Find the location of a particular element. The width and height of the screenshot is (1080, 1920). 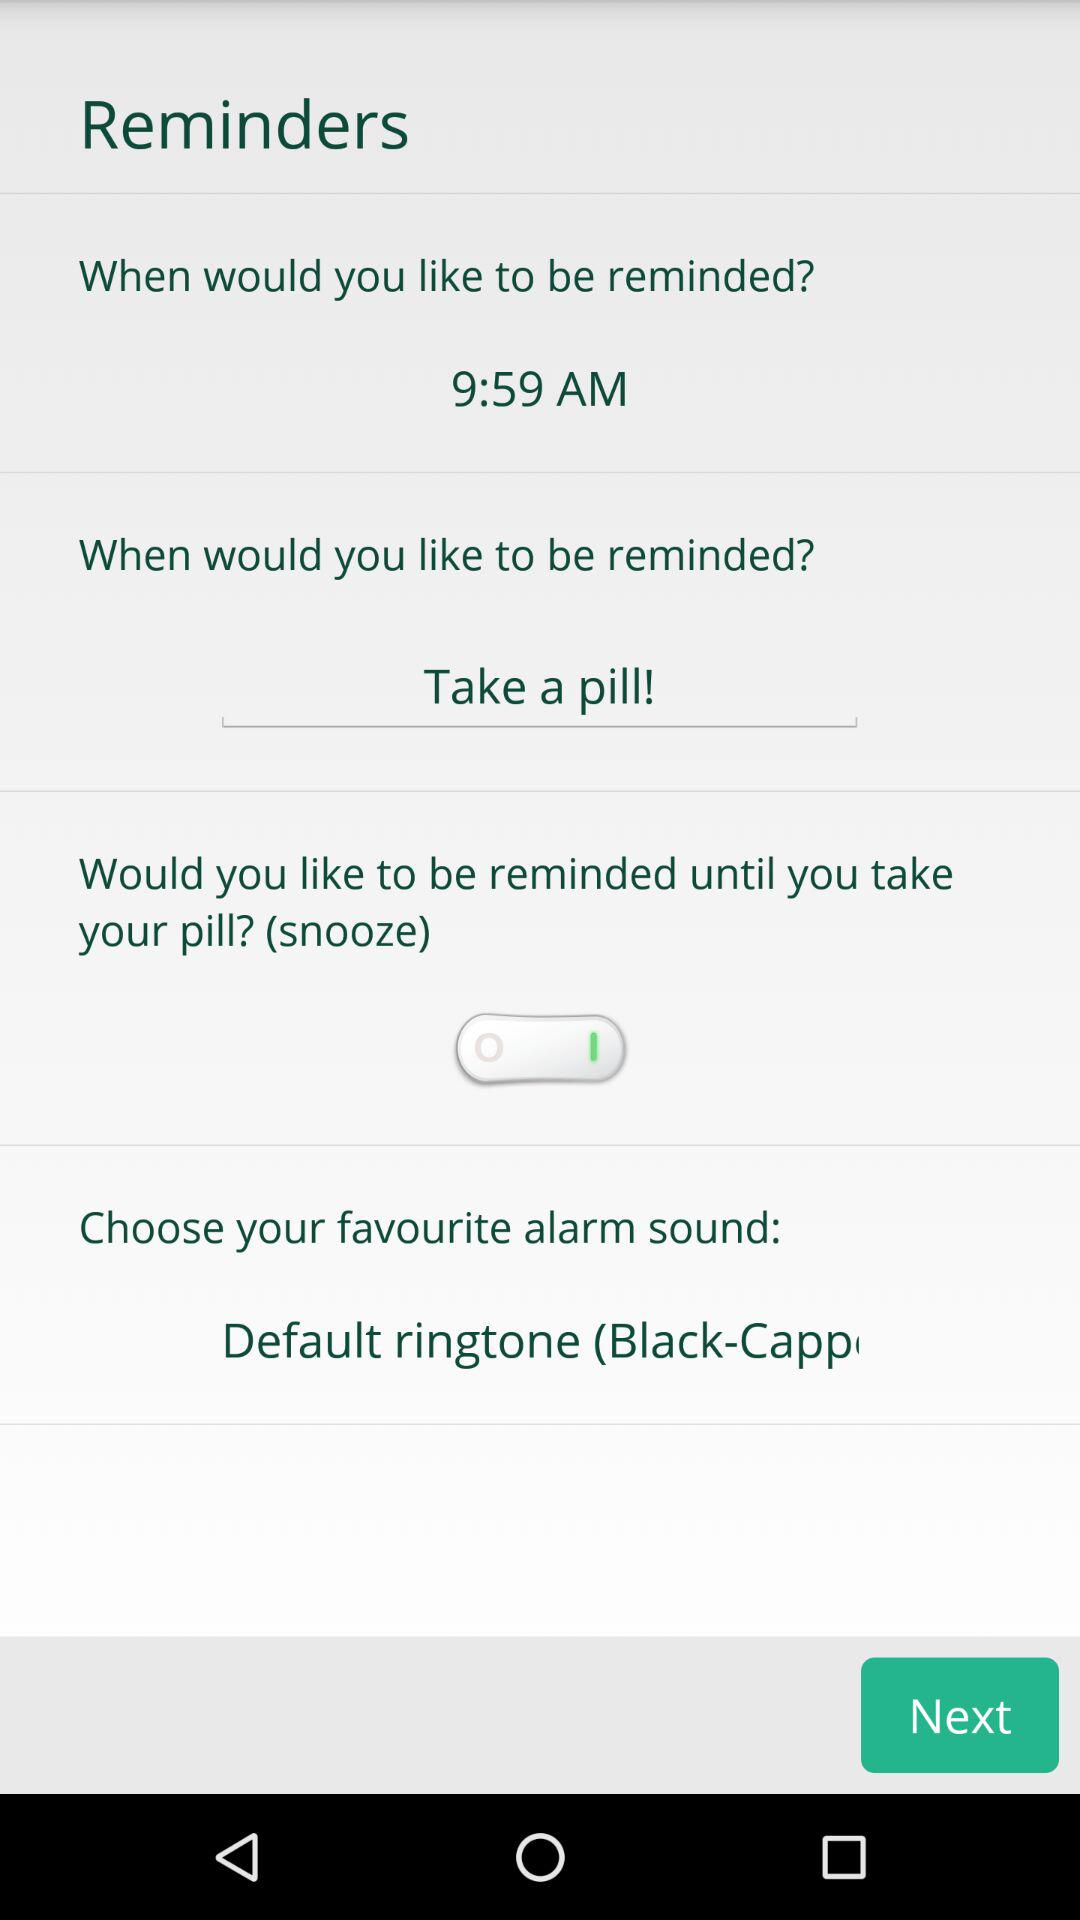

select snooze time is located at coordinates (539, 1051).